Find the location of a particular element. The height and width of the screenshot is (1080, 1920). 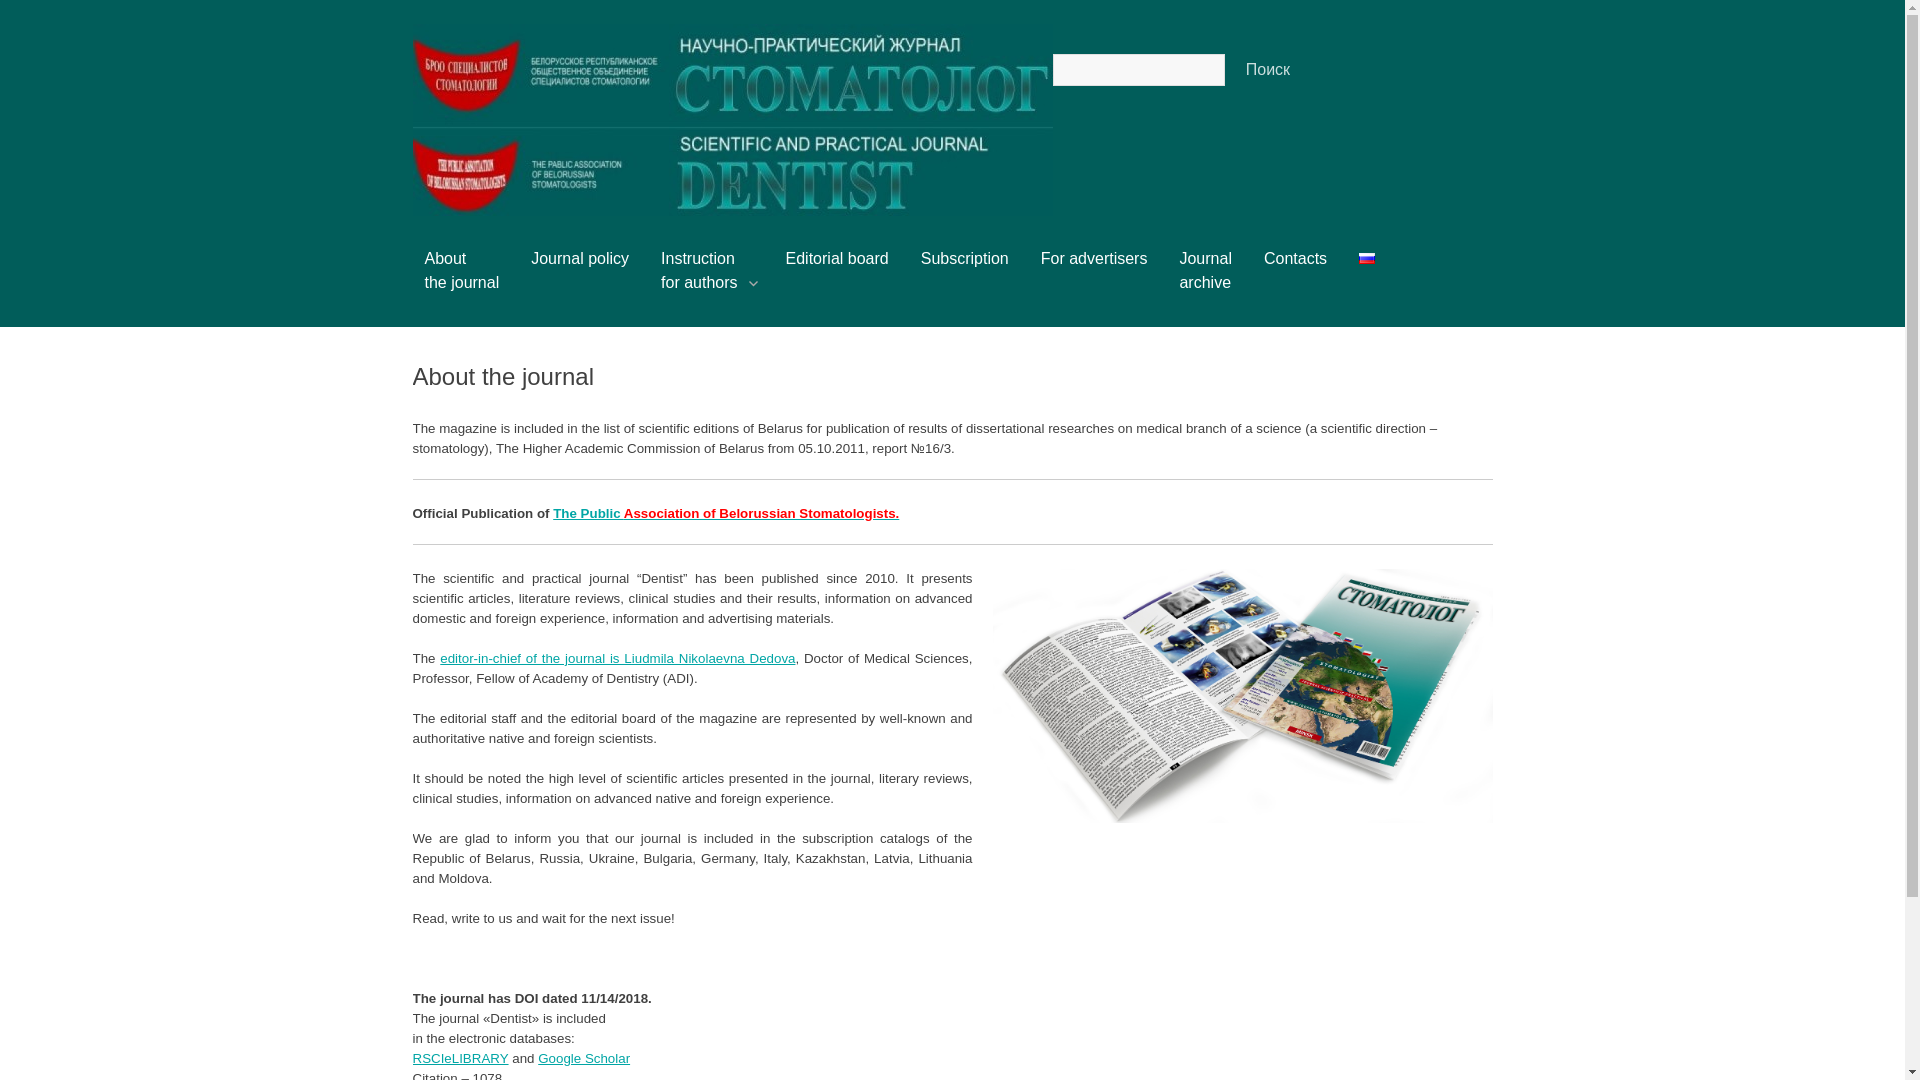

Journal
archive is located at coordinates (1205, 279).